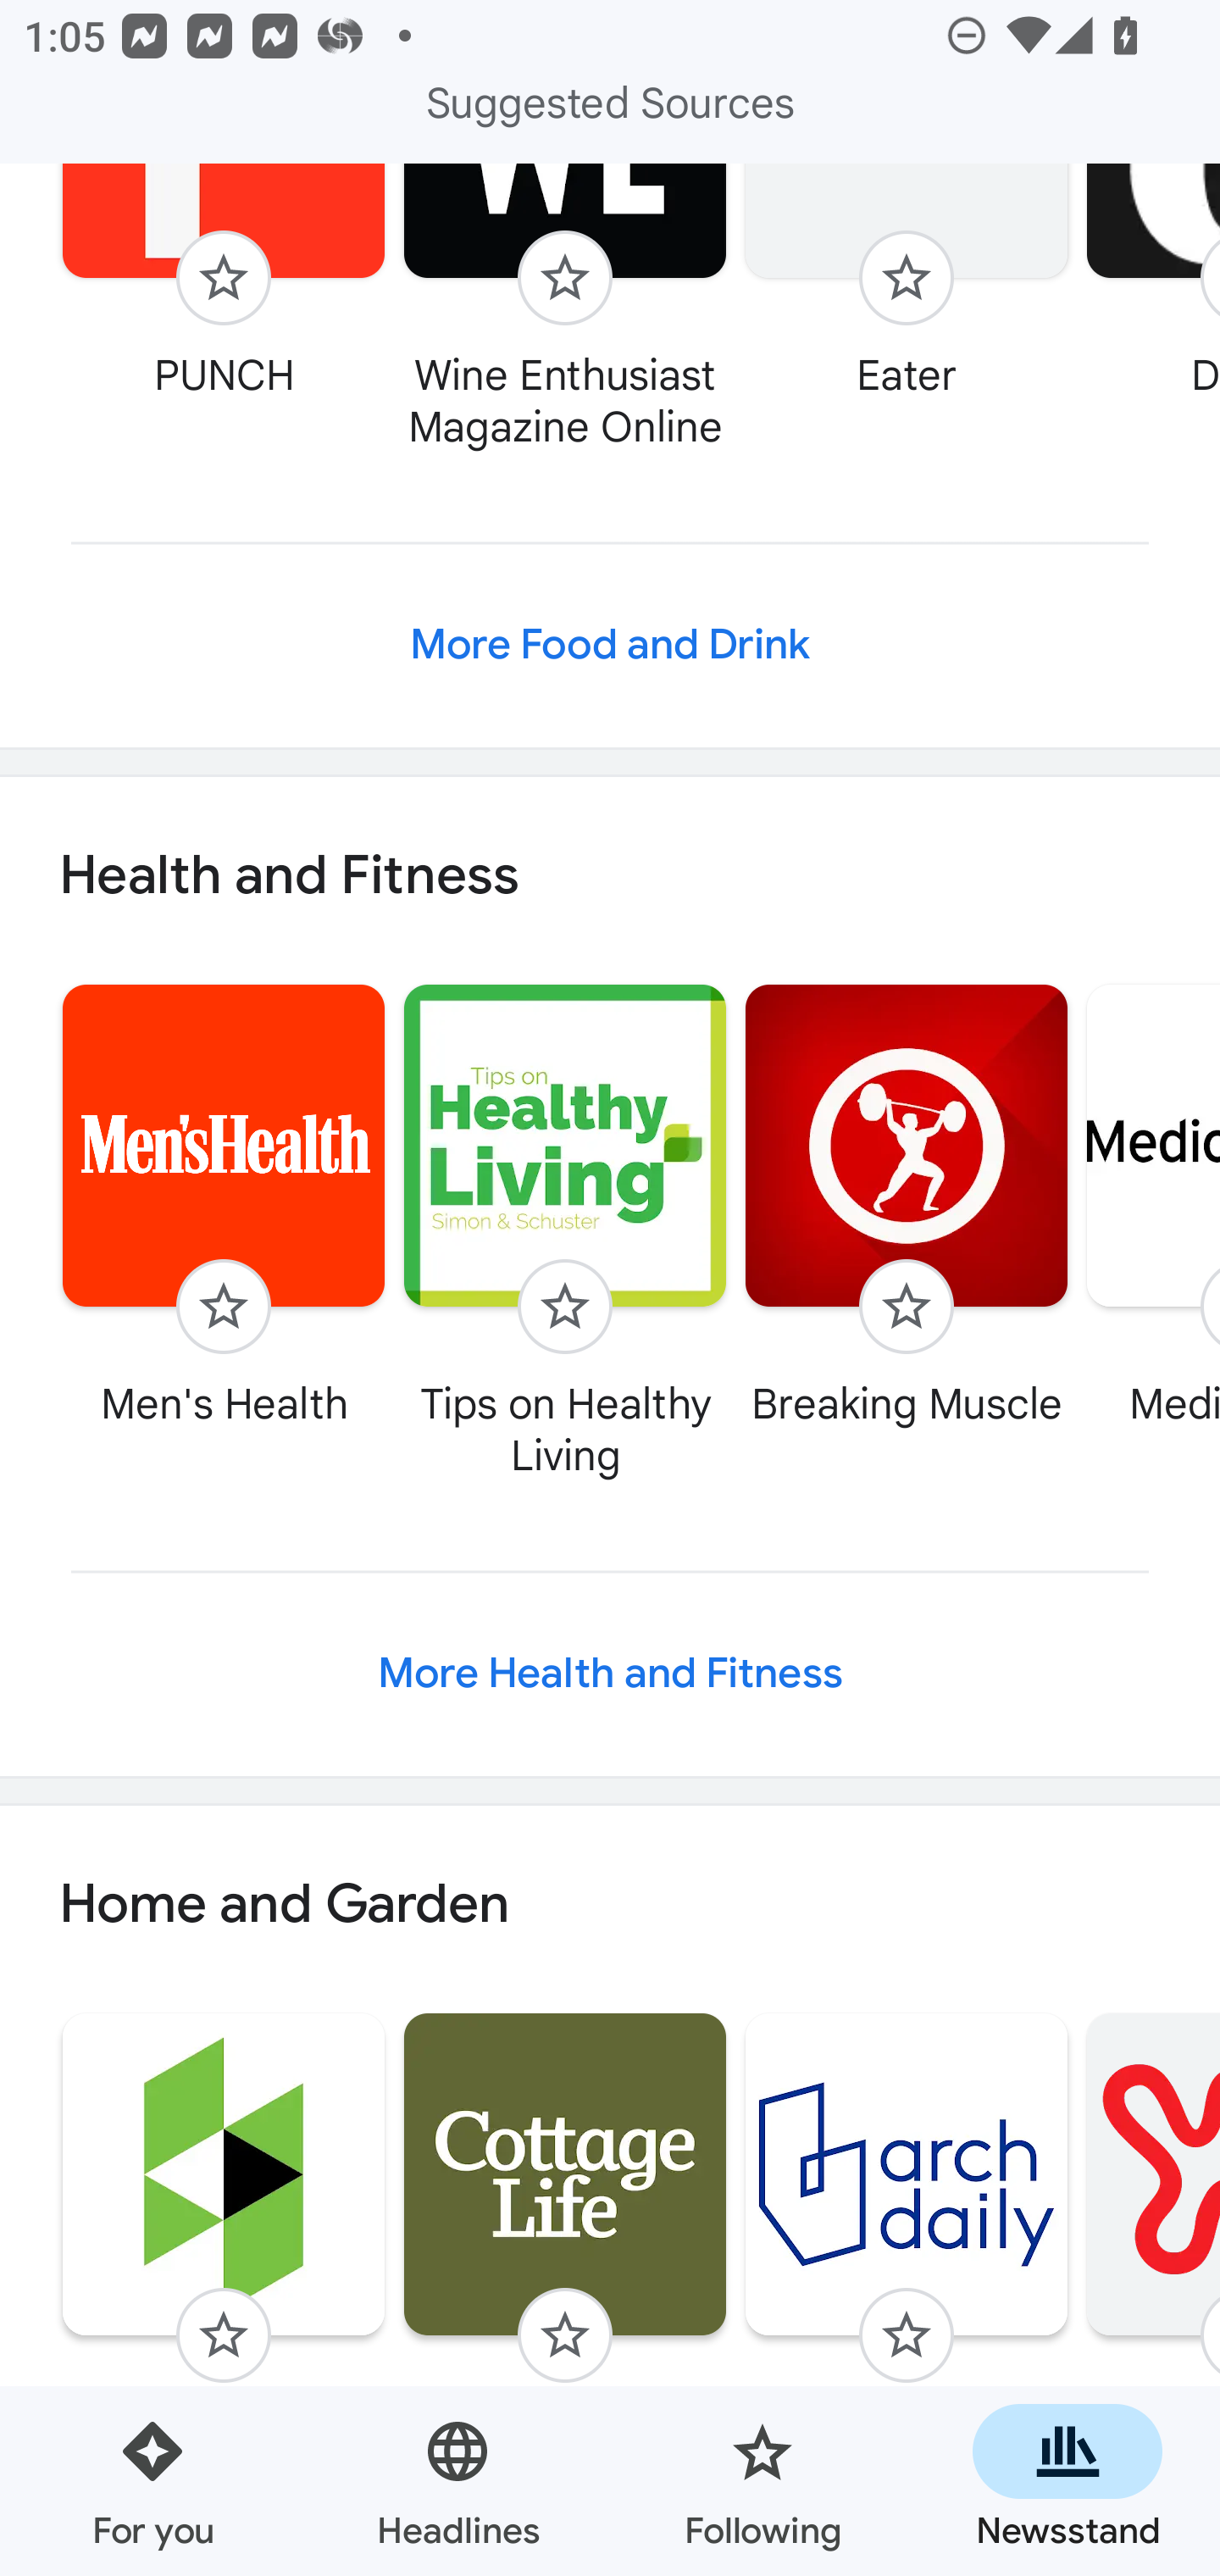  What do you see at coordinates (224, 285) in the screenshot?
I see `Follow PUNCH` at bounding box center [224, 285].